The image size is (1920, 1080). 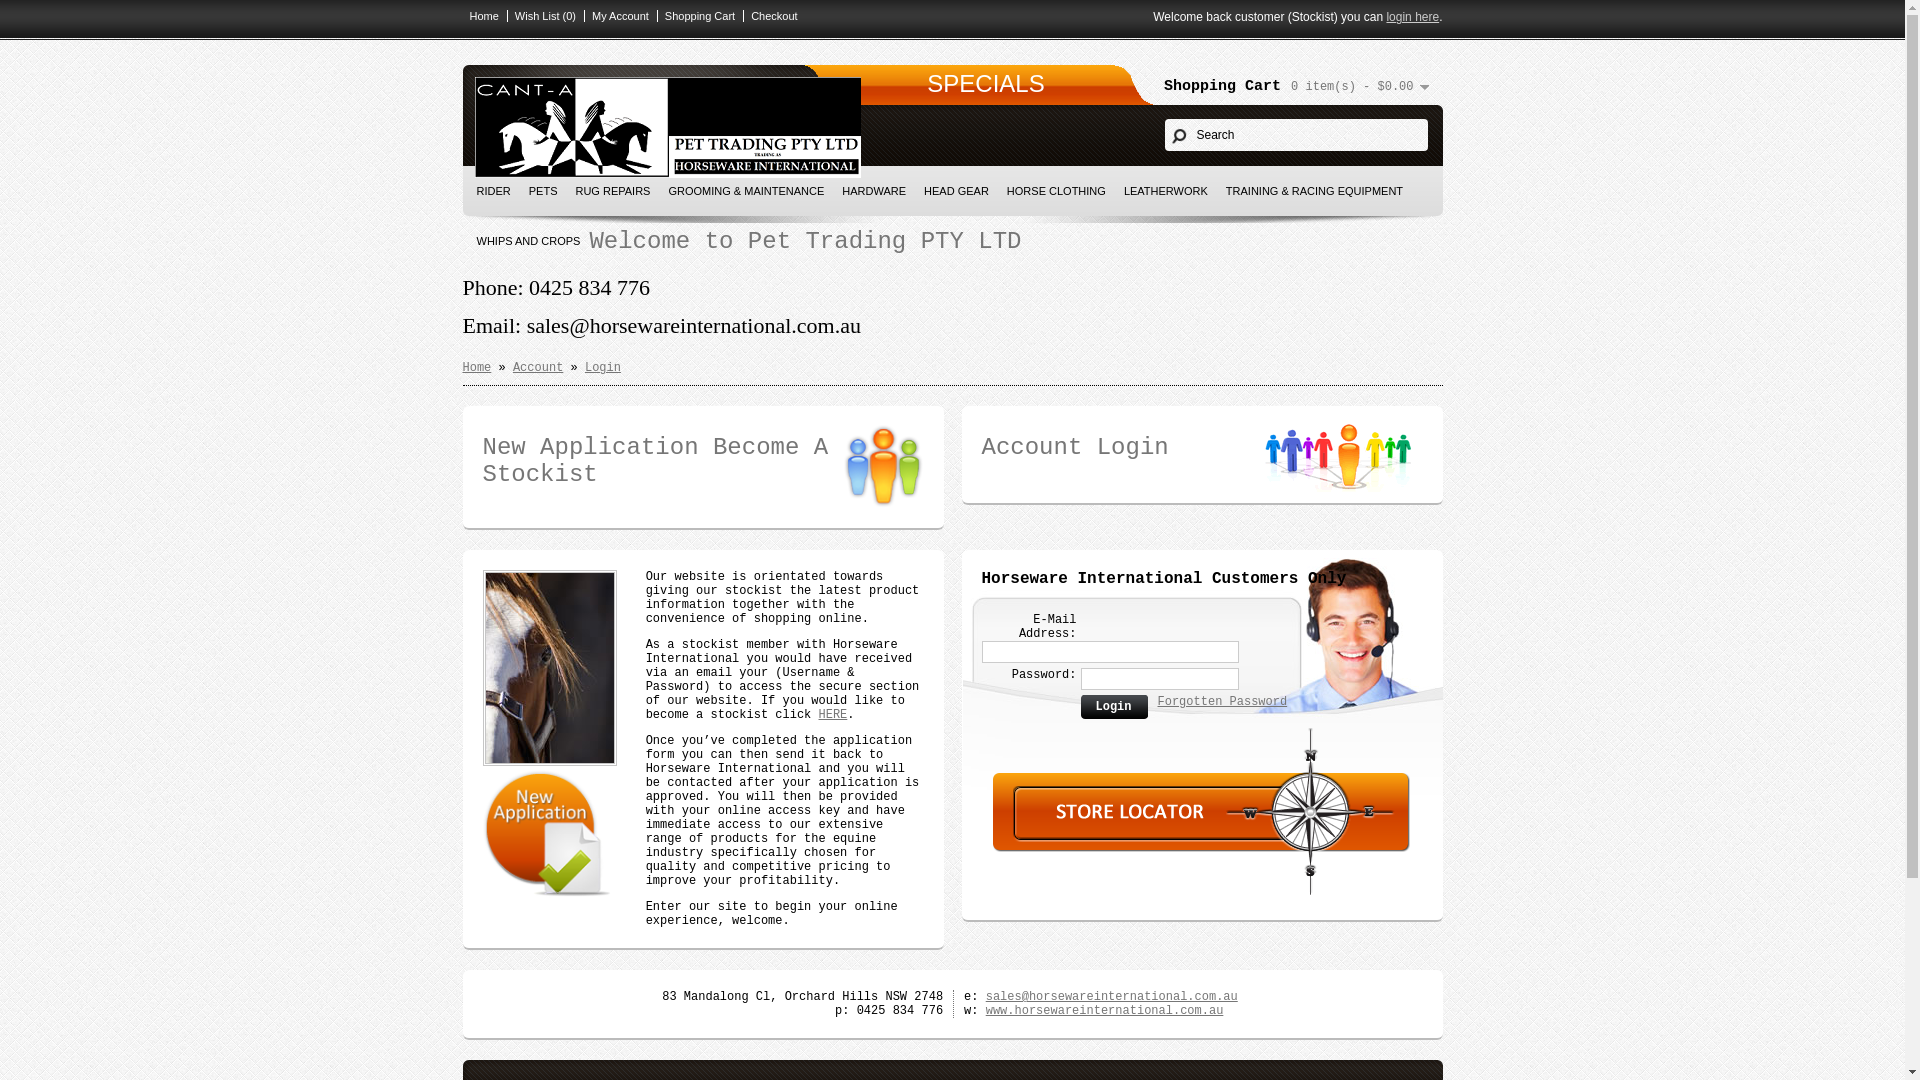 I want to click on Wish List (0), so click(x=541, y=16).